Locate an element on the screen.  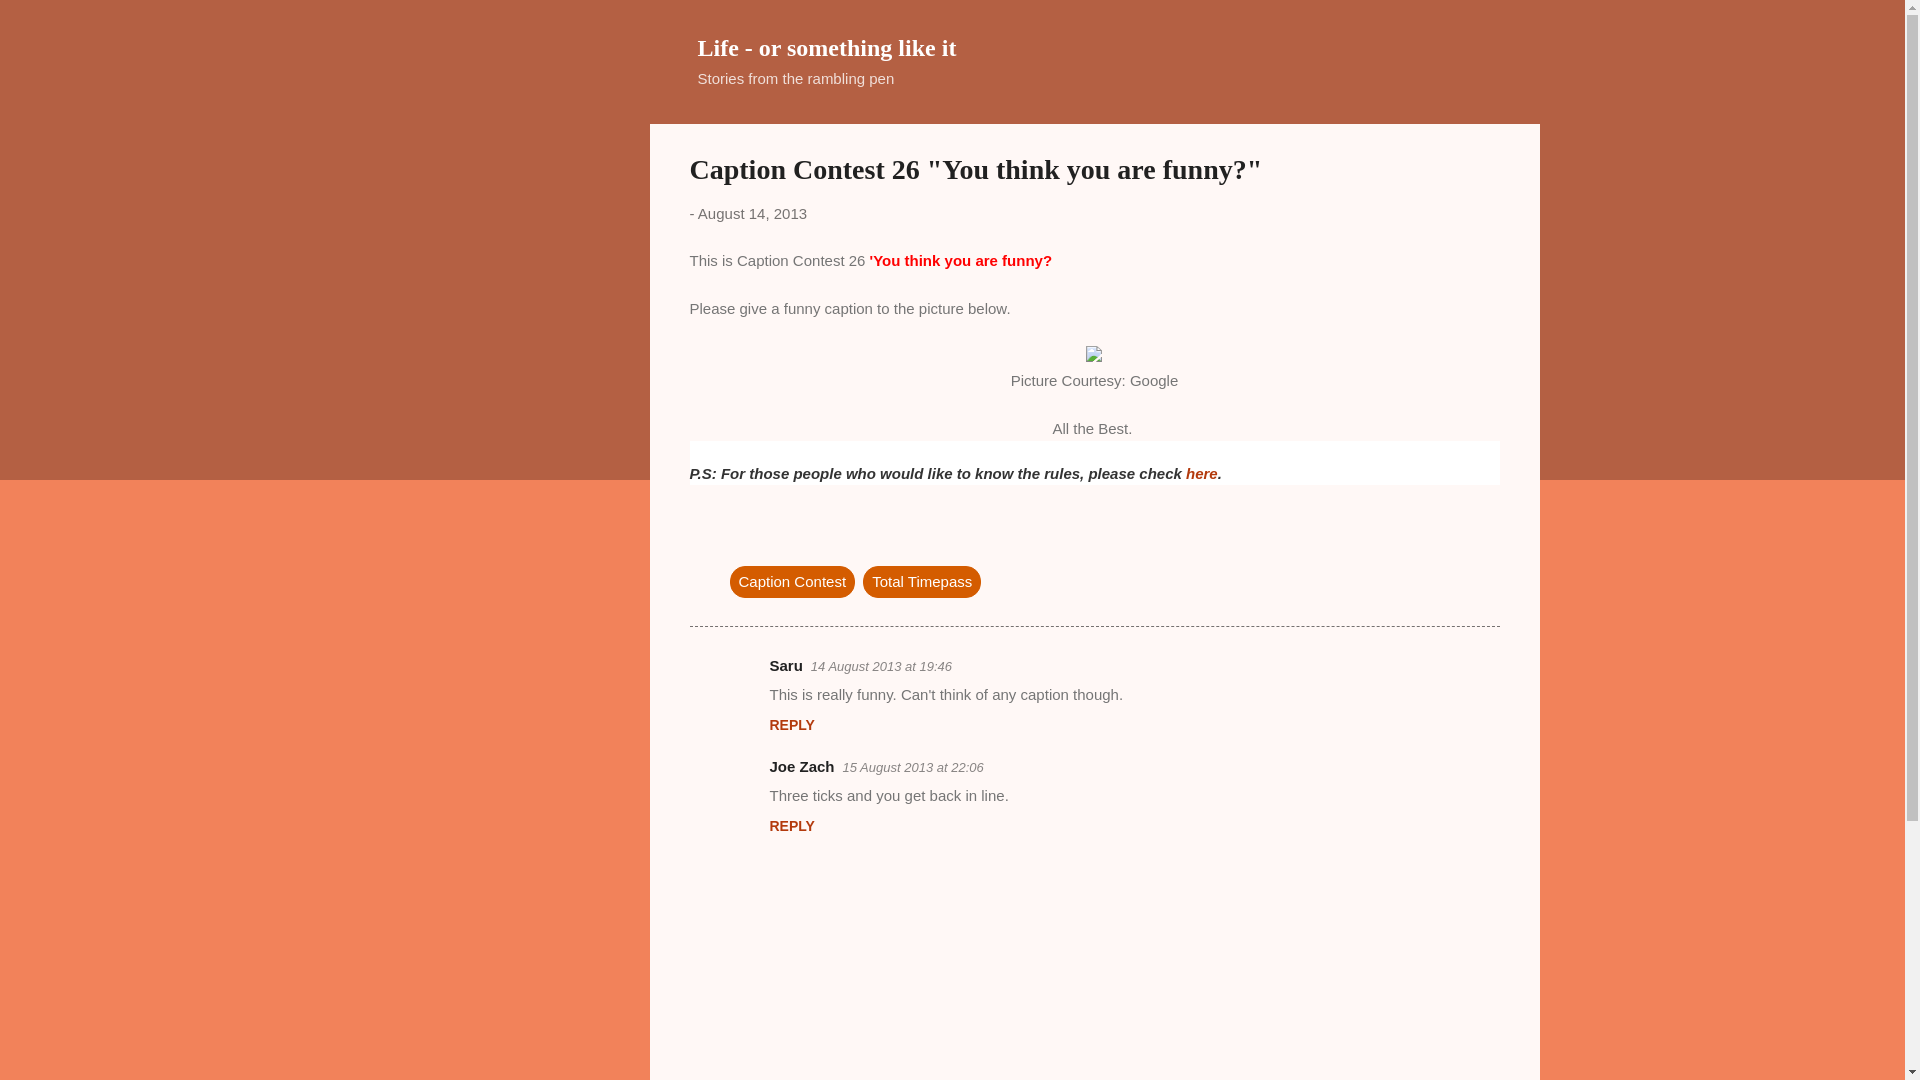
14 August 2013 at 19:46 is located at coordinates (881, 666).